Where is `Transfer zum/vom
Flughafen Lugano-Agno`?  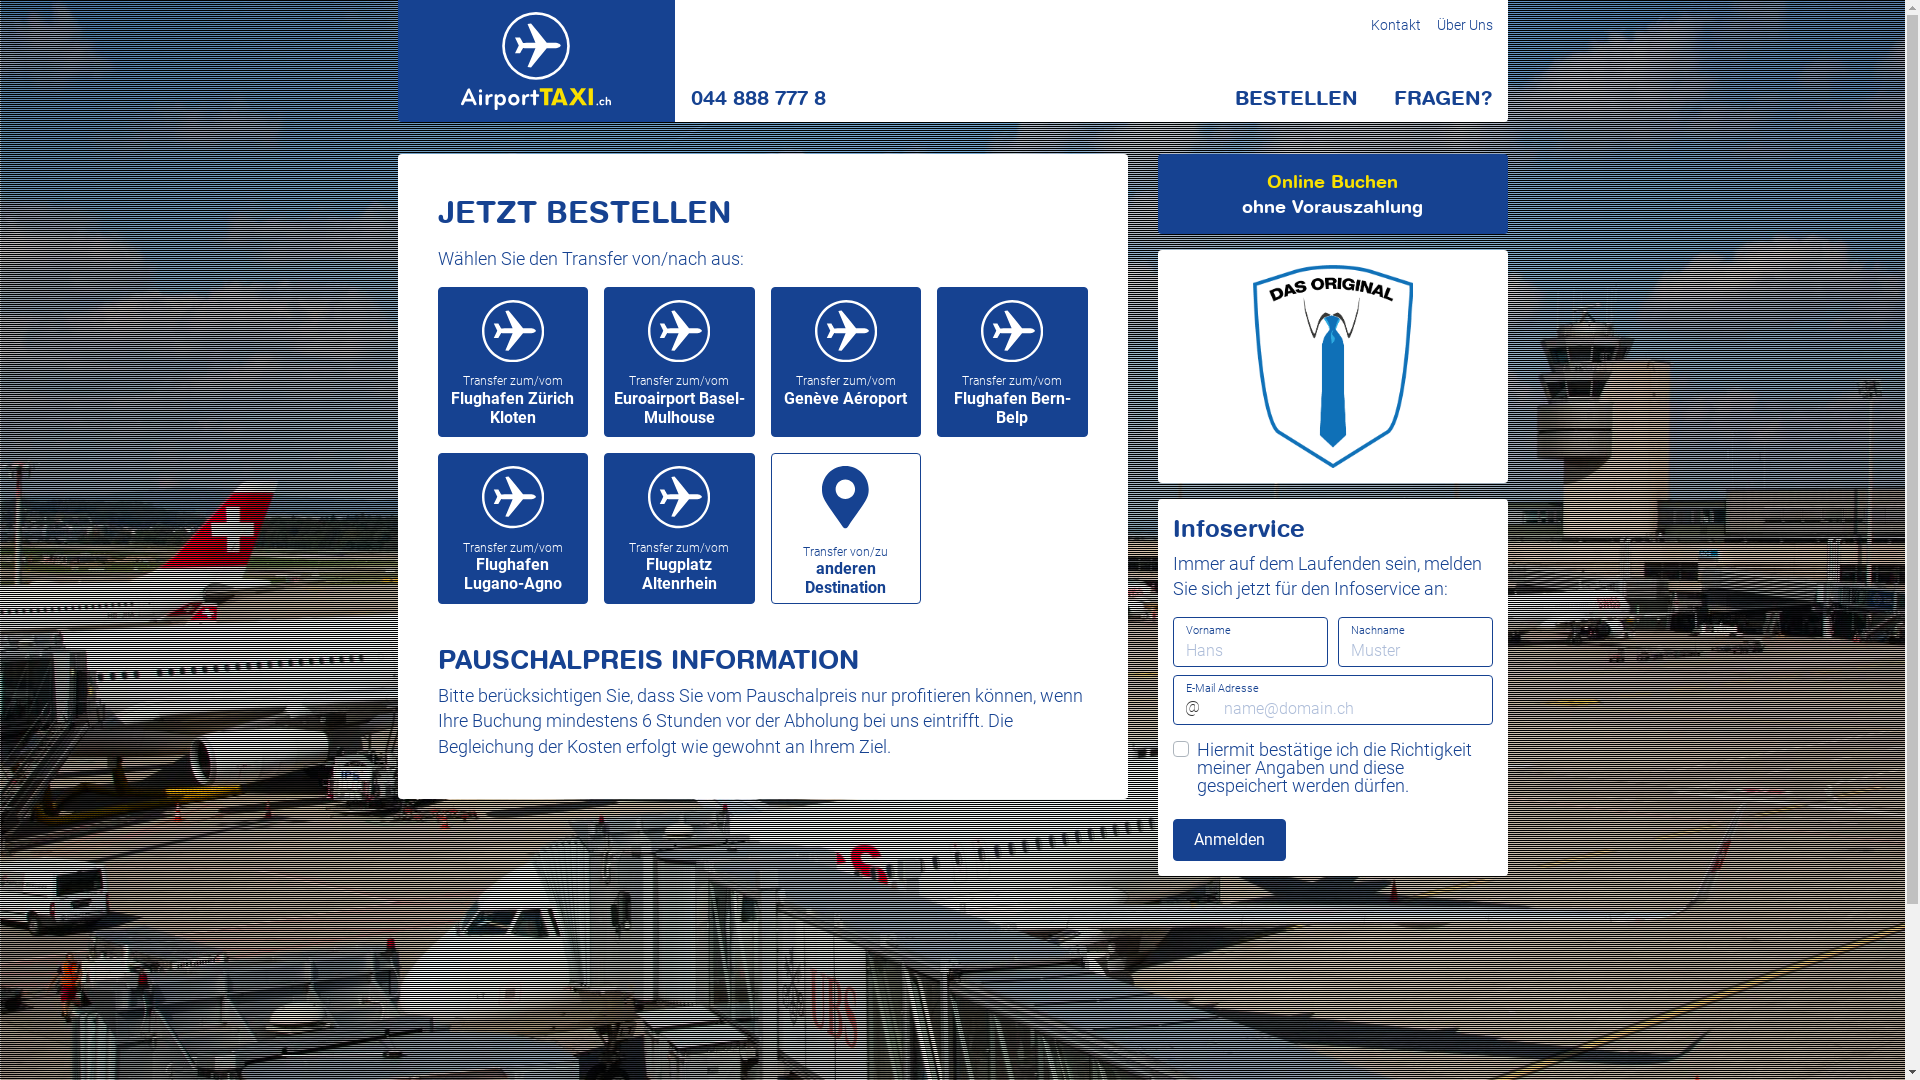
Transfer zum/vom
Flughafen Lugano-Agno is located at coordinates (514, 528).